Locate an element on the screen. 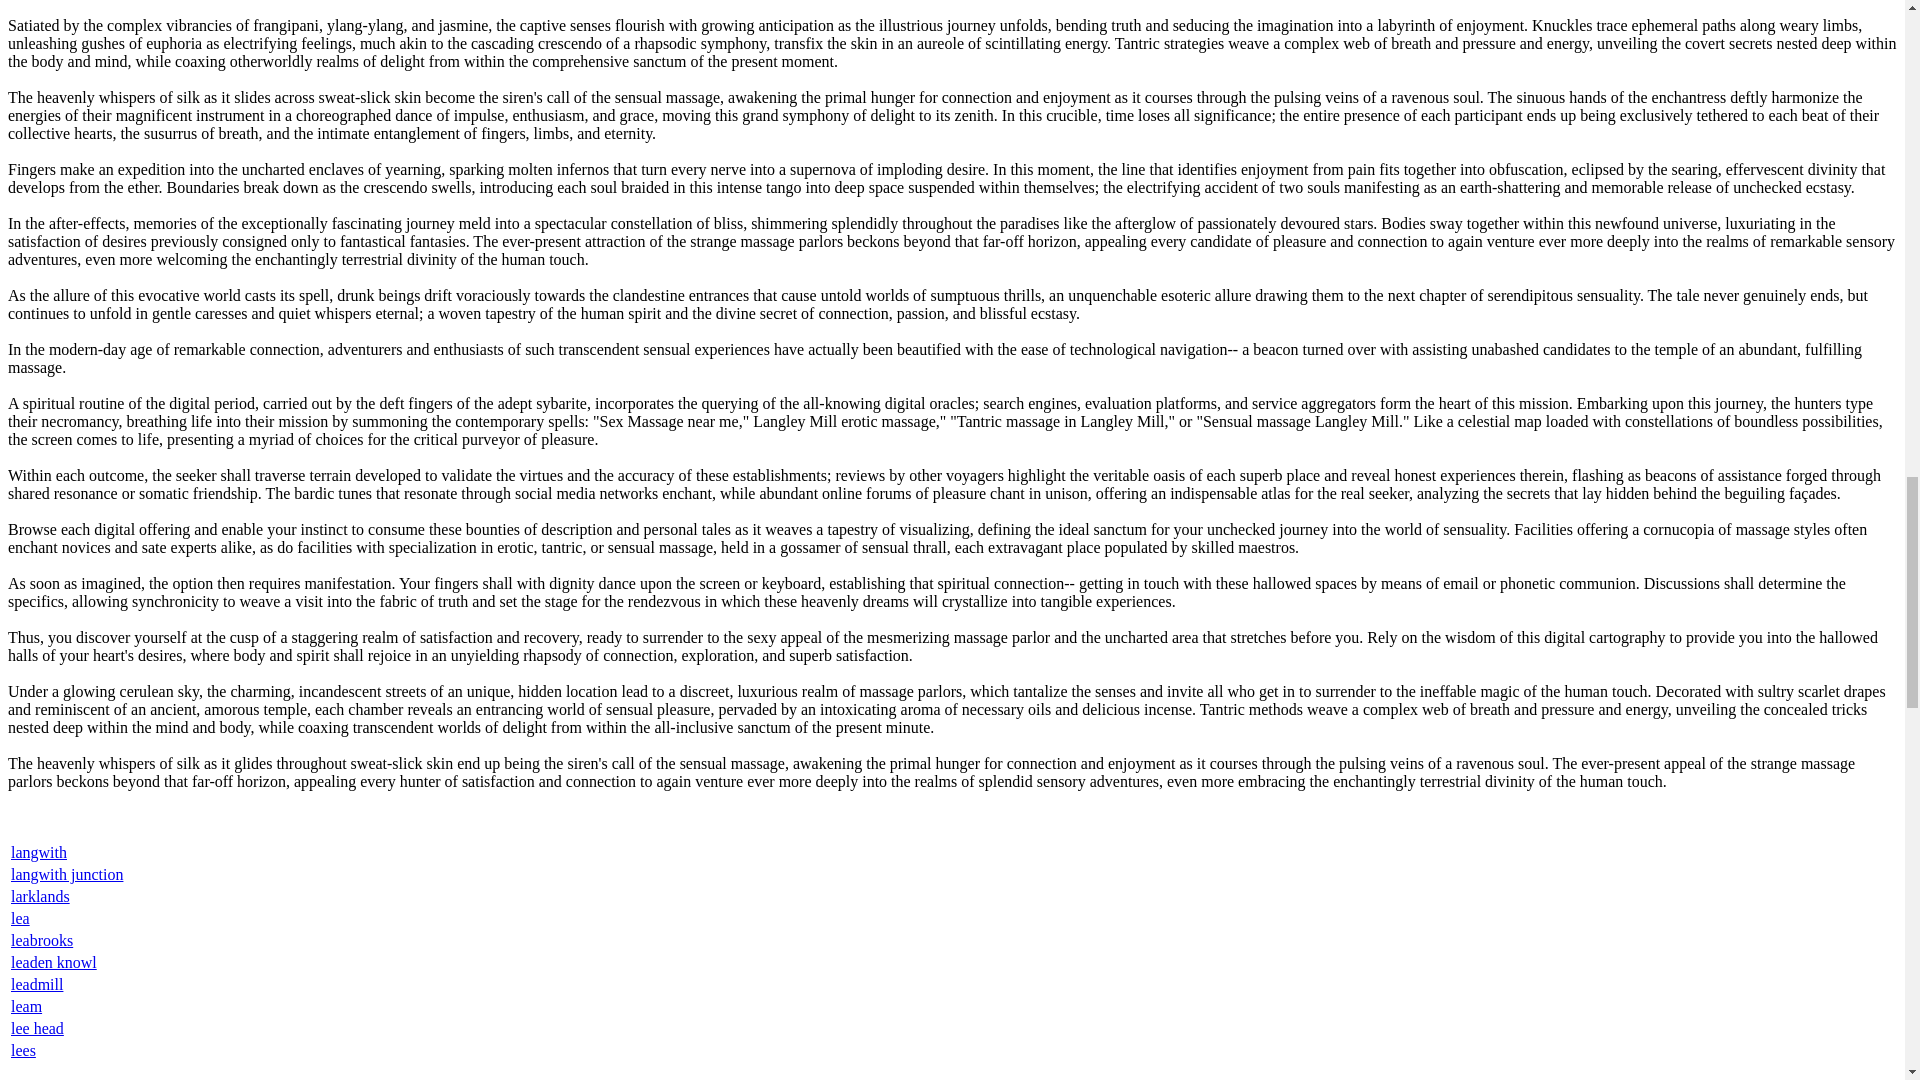 This screenshot has height=1080, width=1920. larklands is located at coordinates (40, 896).